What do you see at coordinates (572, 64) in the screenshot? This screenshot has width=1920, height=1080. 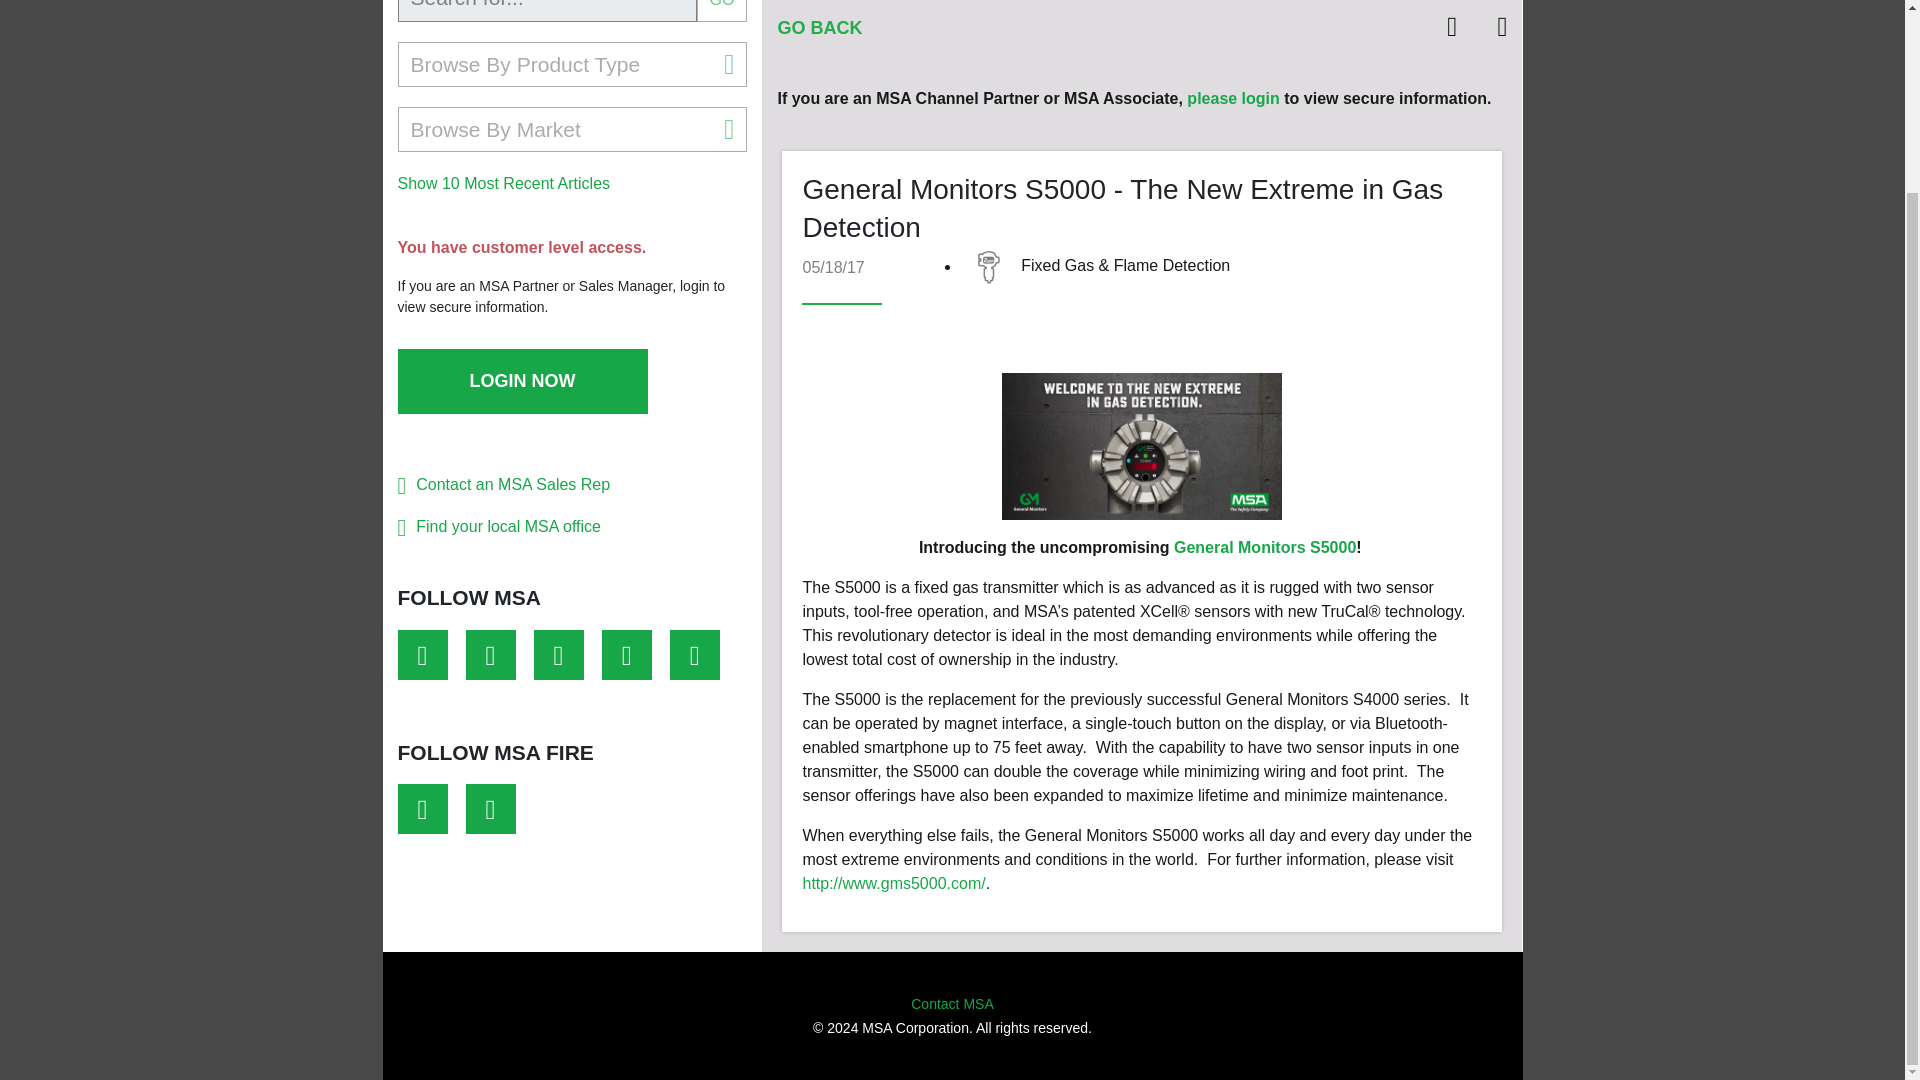 I see `Browse By Product Type` at bounding box center [572, 64].